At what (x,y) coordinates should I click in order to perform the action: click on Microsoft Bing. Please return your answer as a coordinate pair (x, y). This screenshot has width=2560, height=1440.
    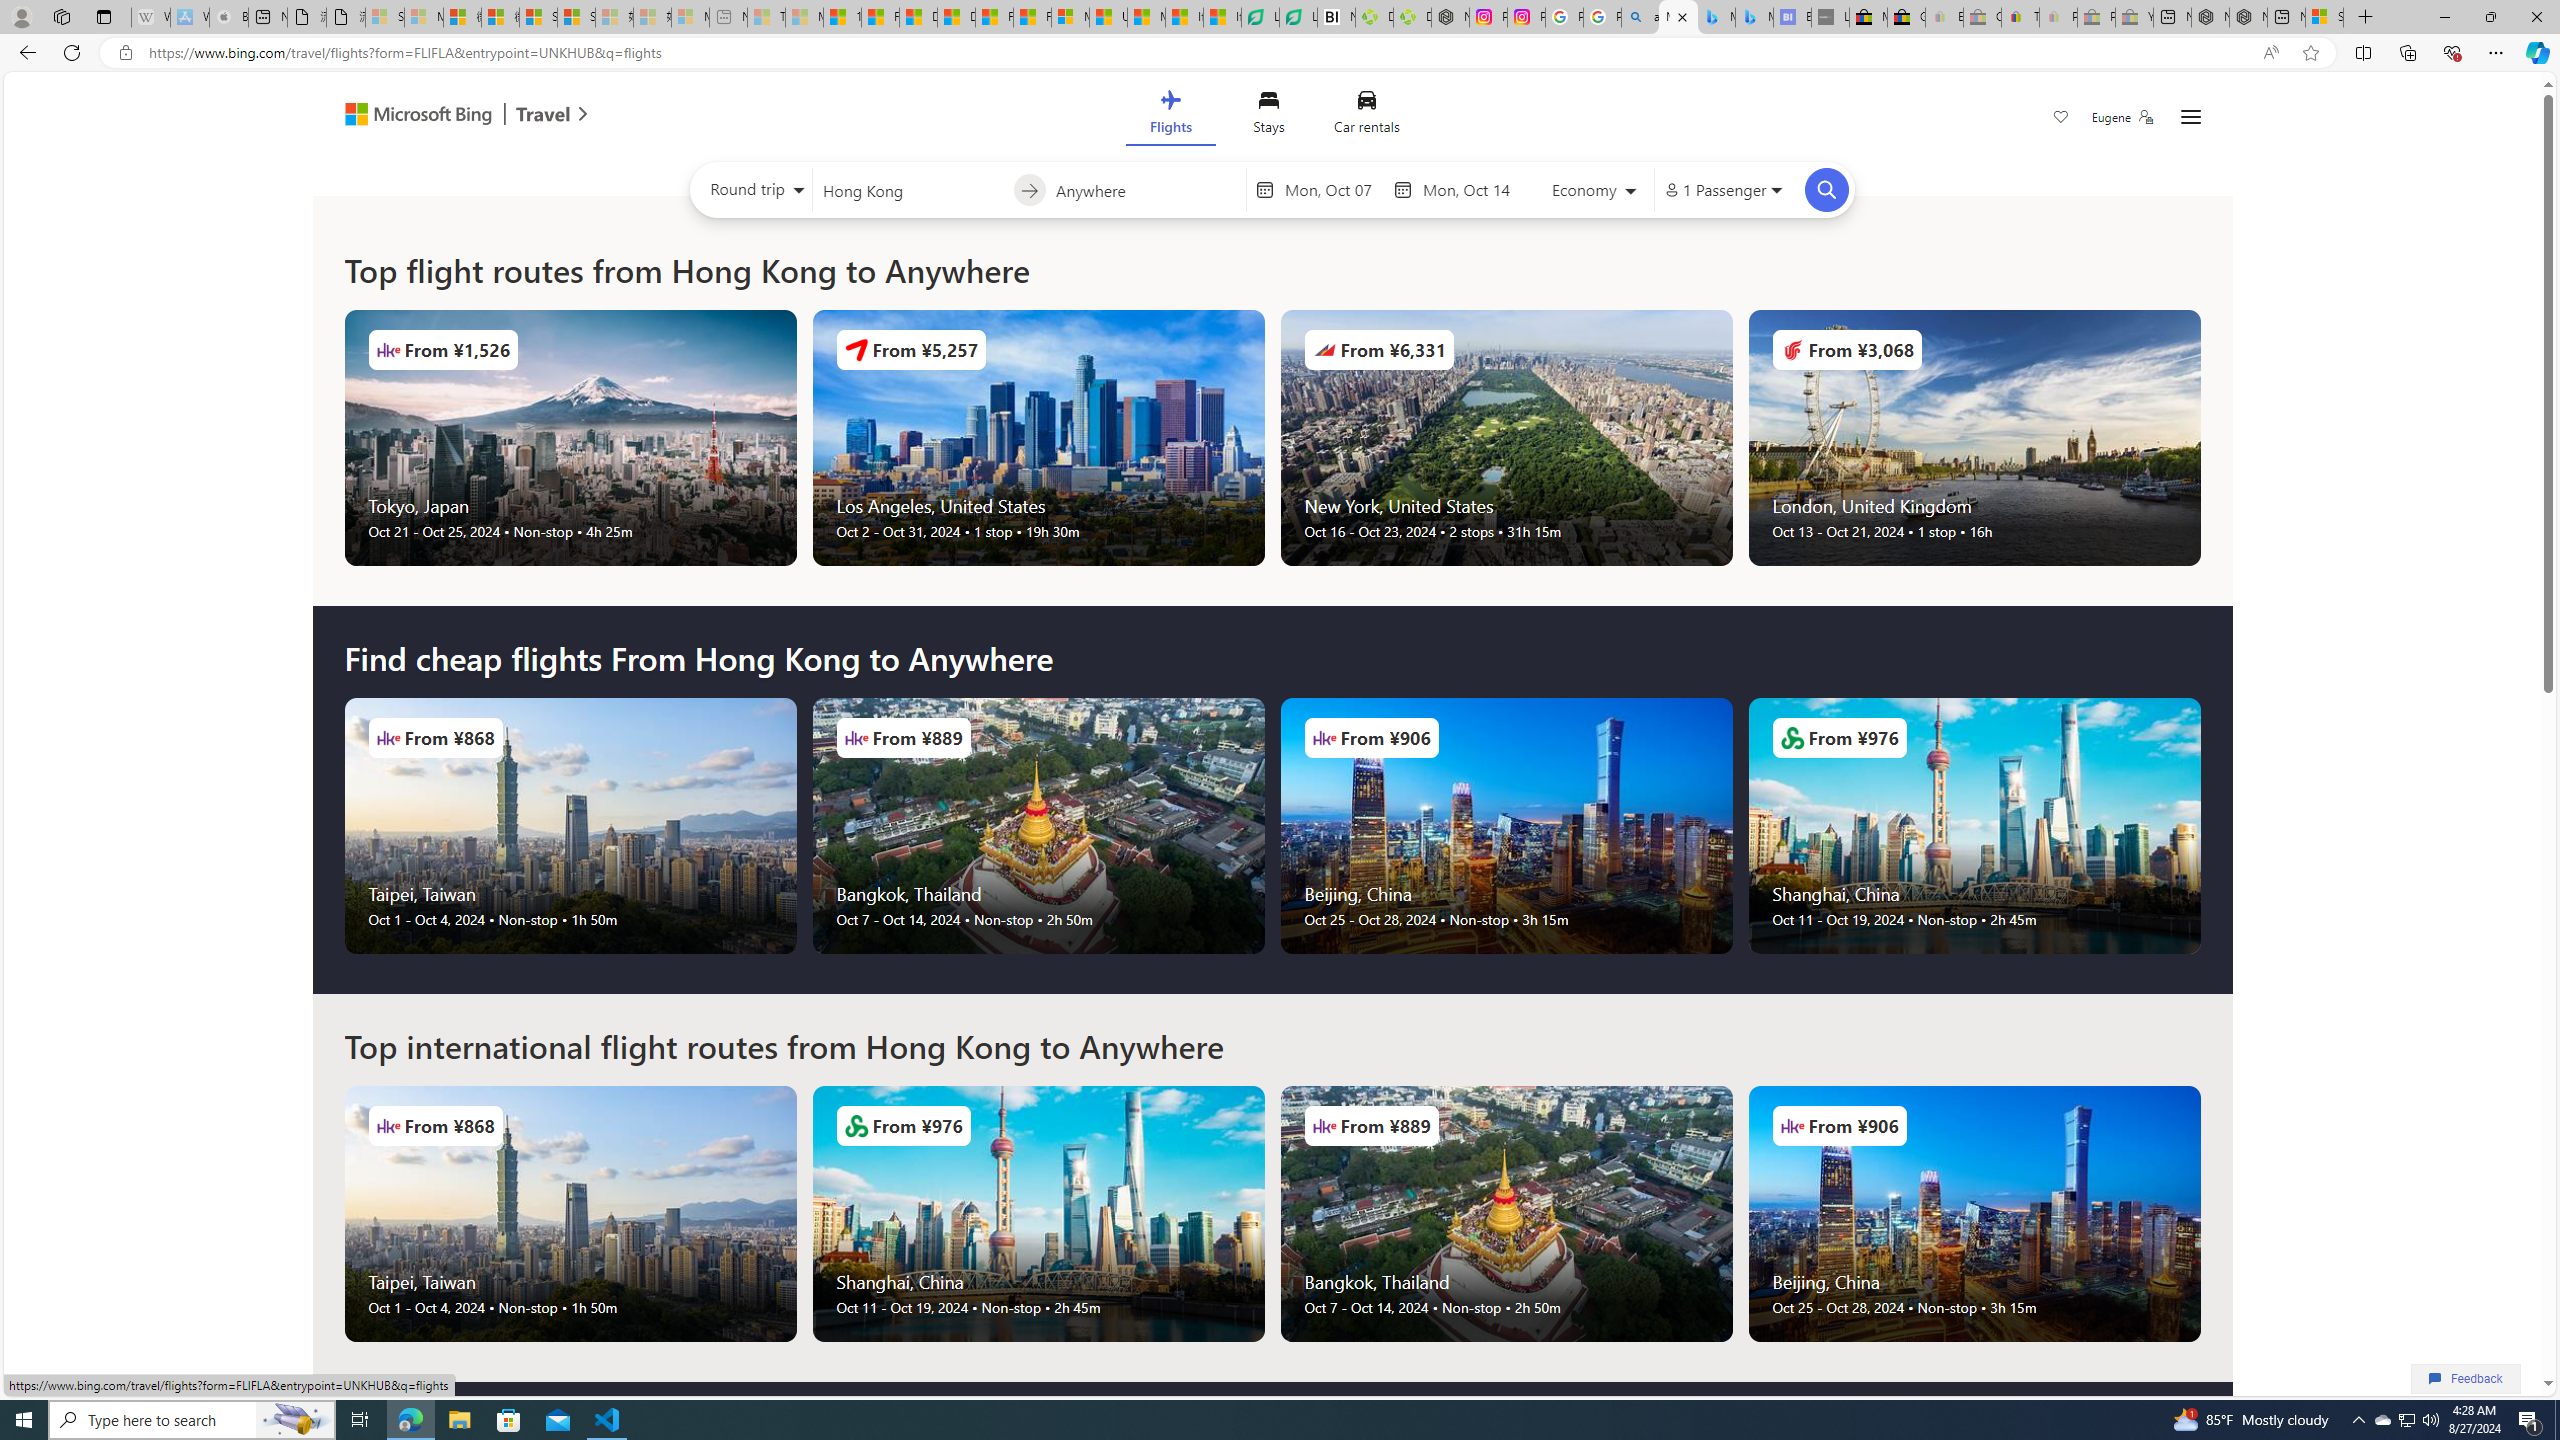
    Looking at the image, I should click on (410, 116).